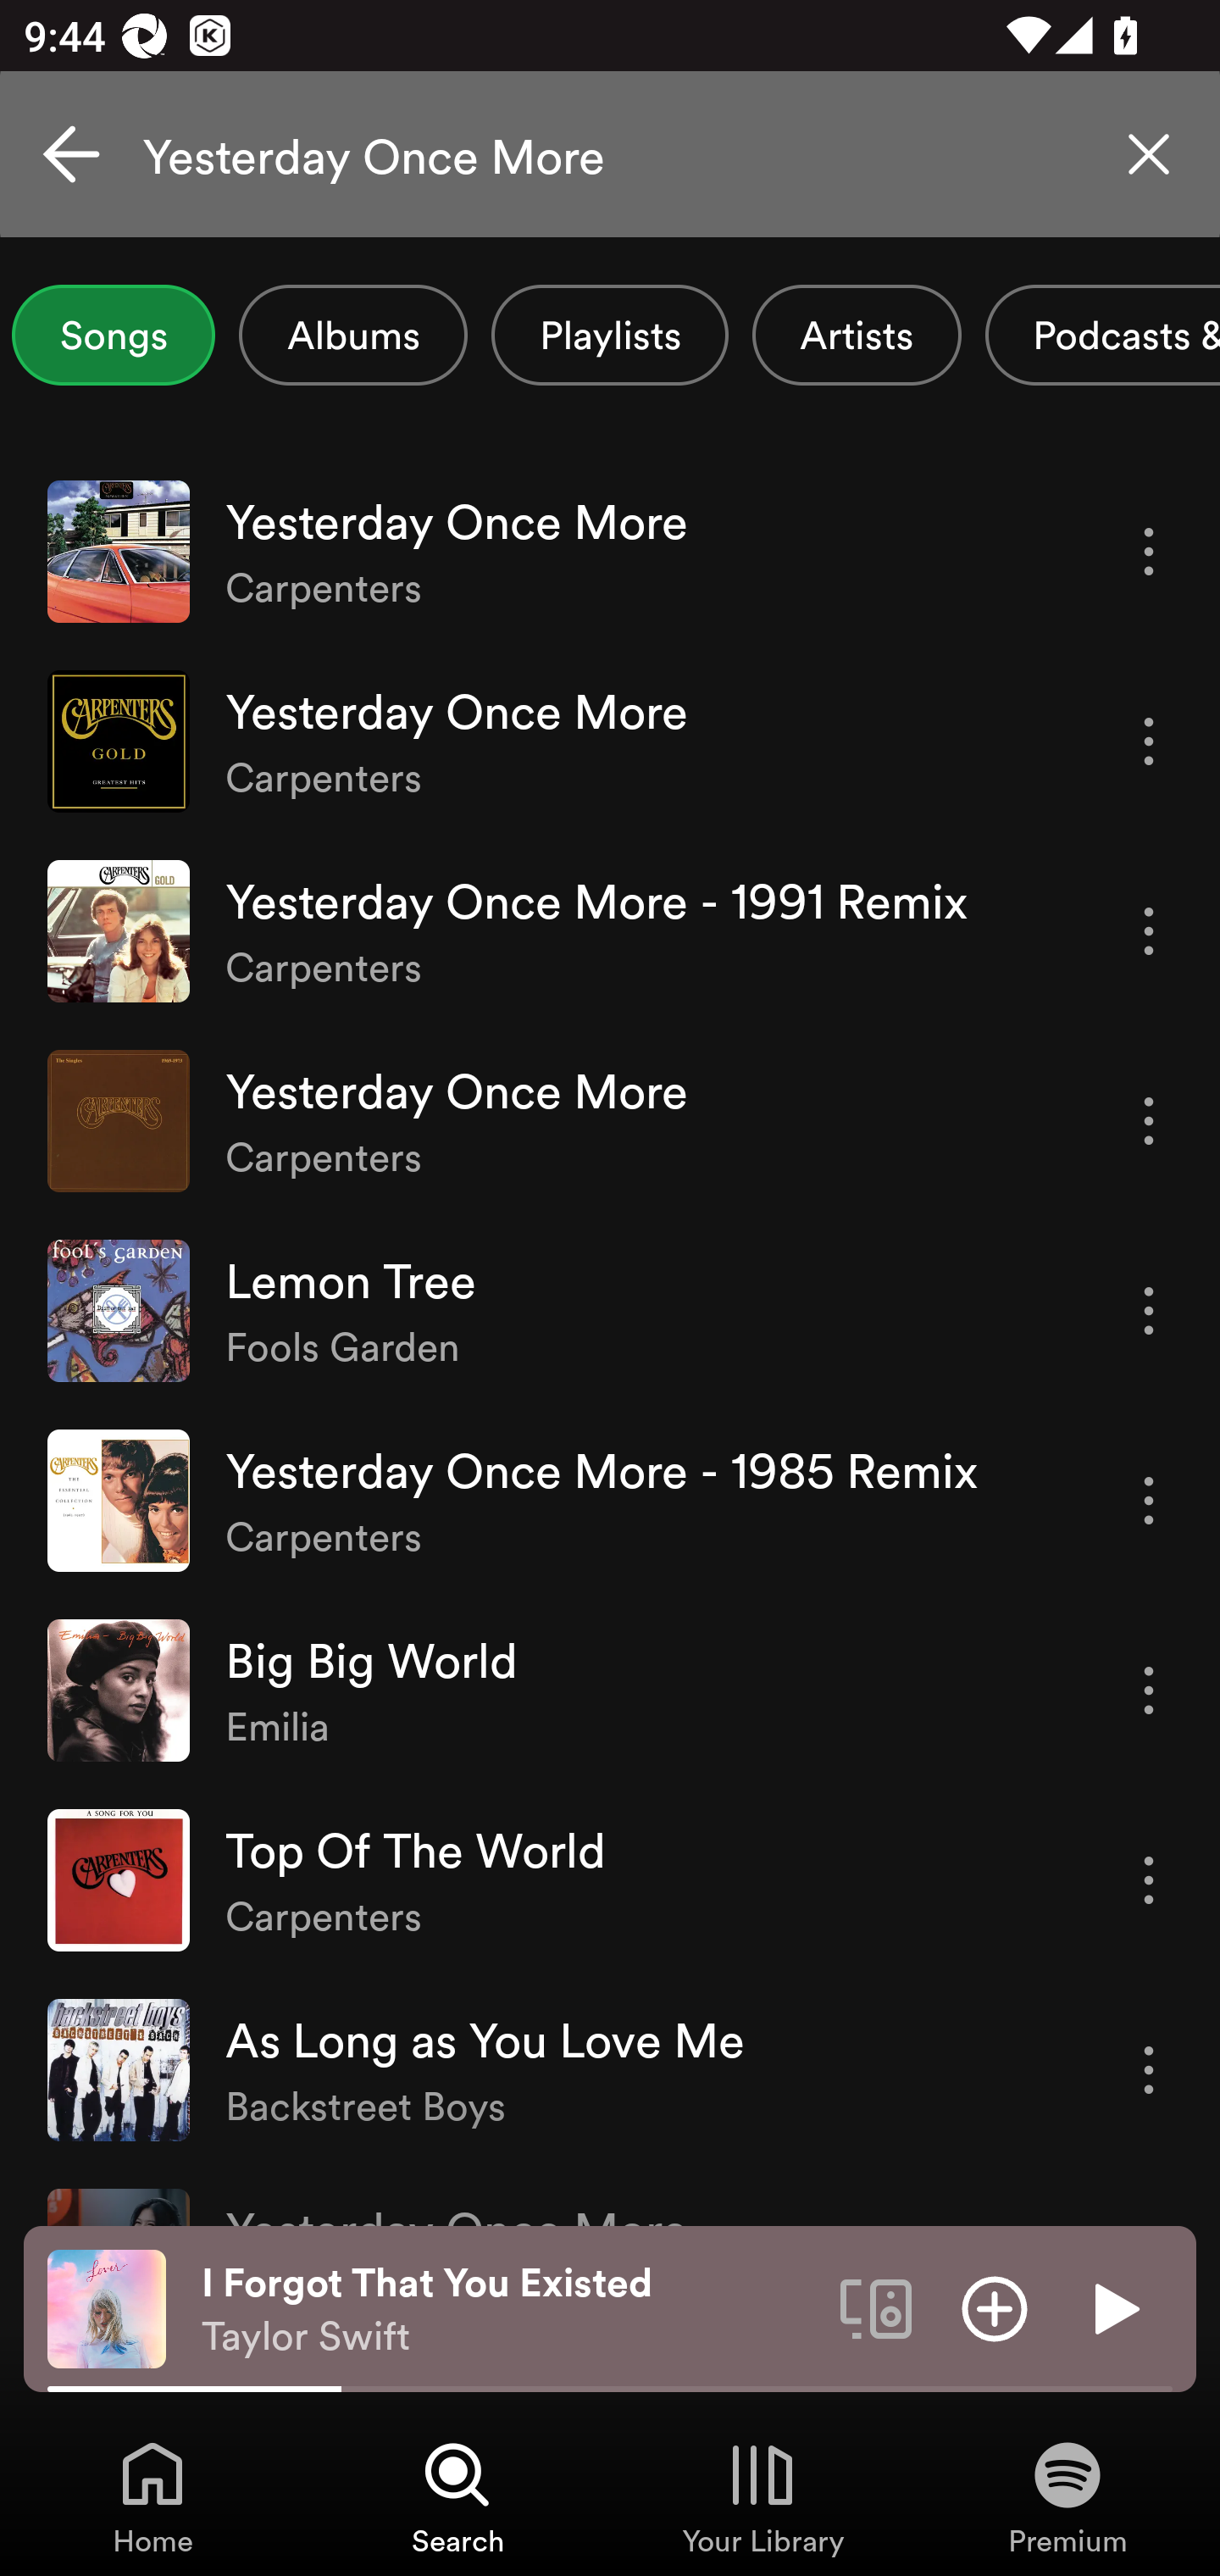 The width and height of the screenshot is (1220, 2576). Describe the element at coordinates (114, 335) in the screenshot. I see `Songs` at that location.